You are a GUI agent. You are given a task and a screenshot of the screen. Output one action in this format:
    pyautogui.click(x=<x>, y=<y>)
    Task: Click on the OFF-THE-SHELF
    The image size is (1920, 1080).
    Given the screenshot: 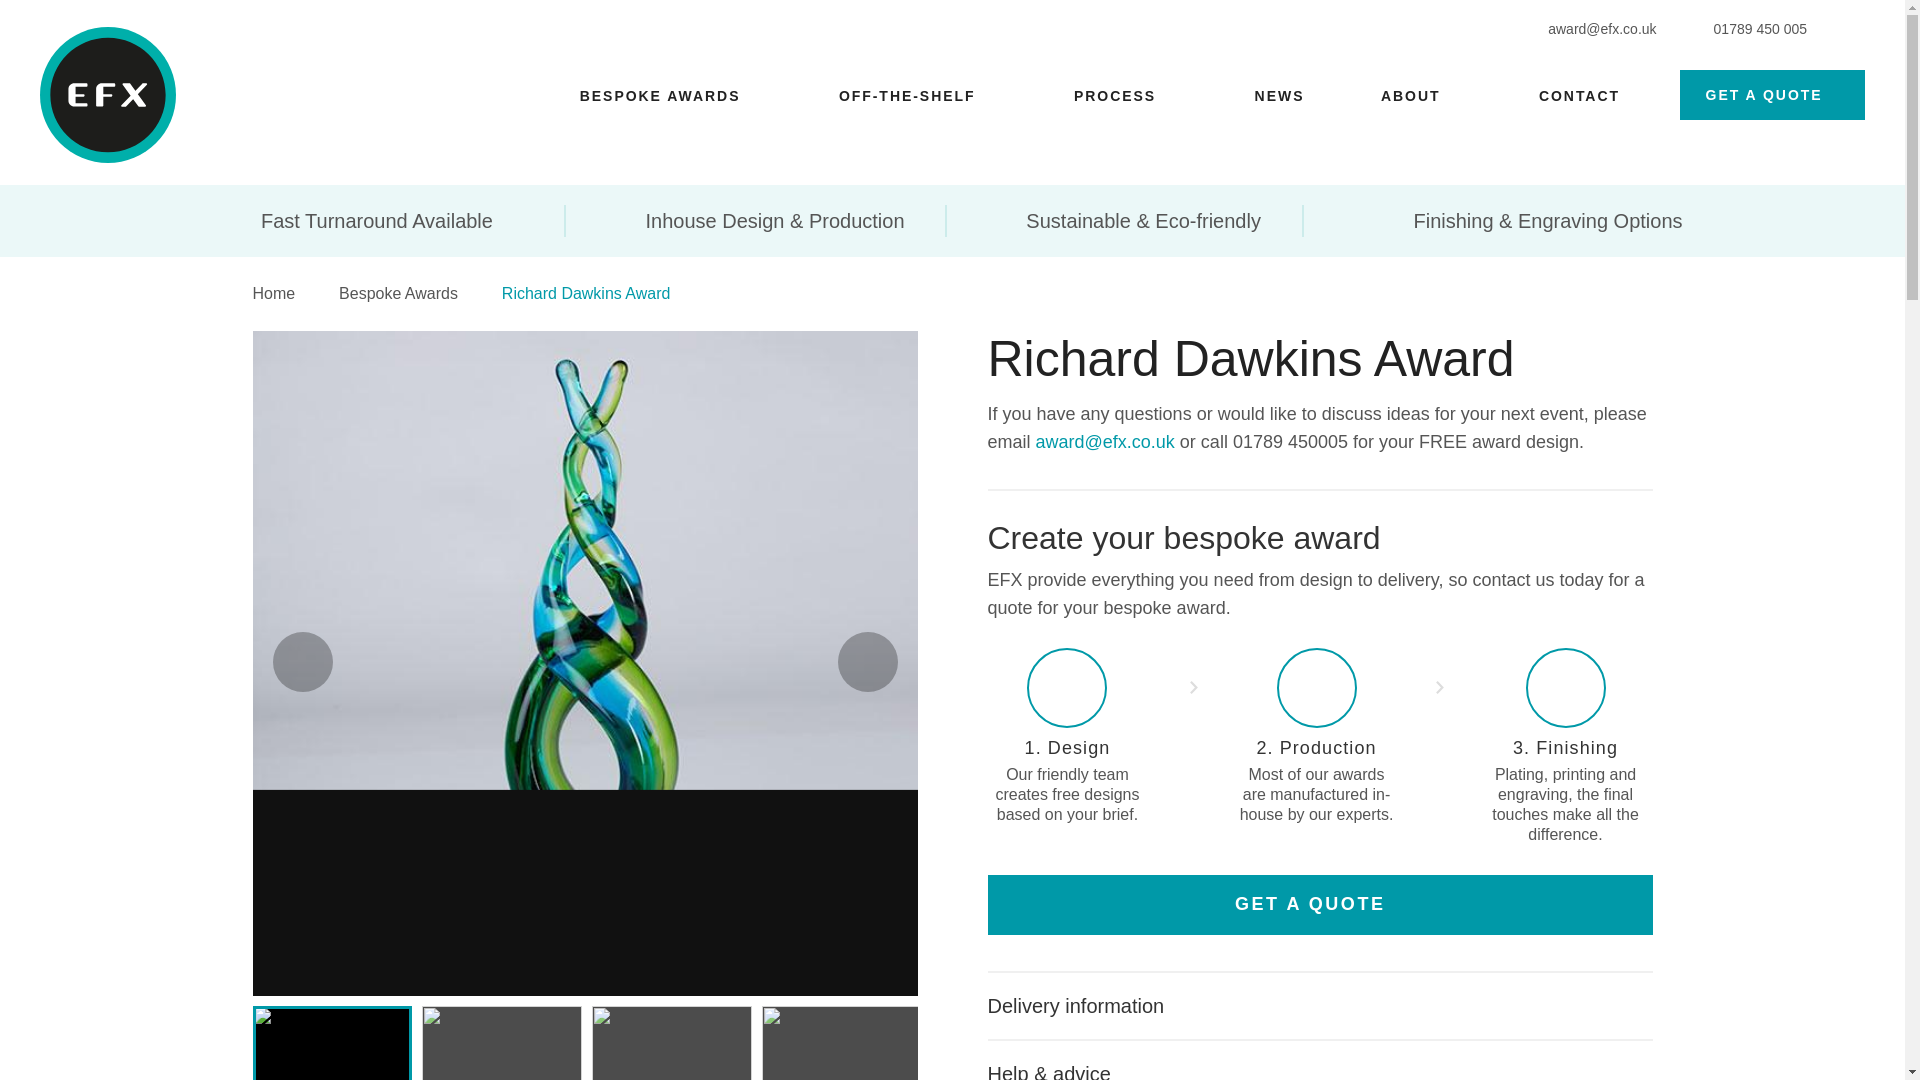 What is the action you would take?
    pyautogui.click(x=907, y=96)
    